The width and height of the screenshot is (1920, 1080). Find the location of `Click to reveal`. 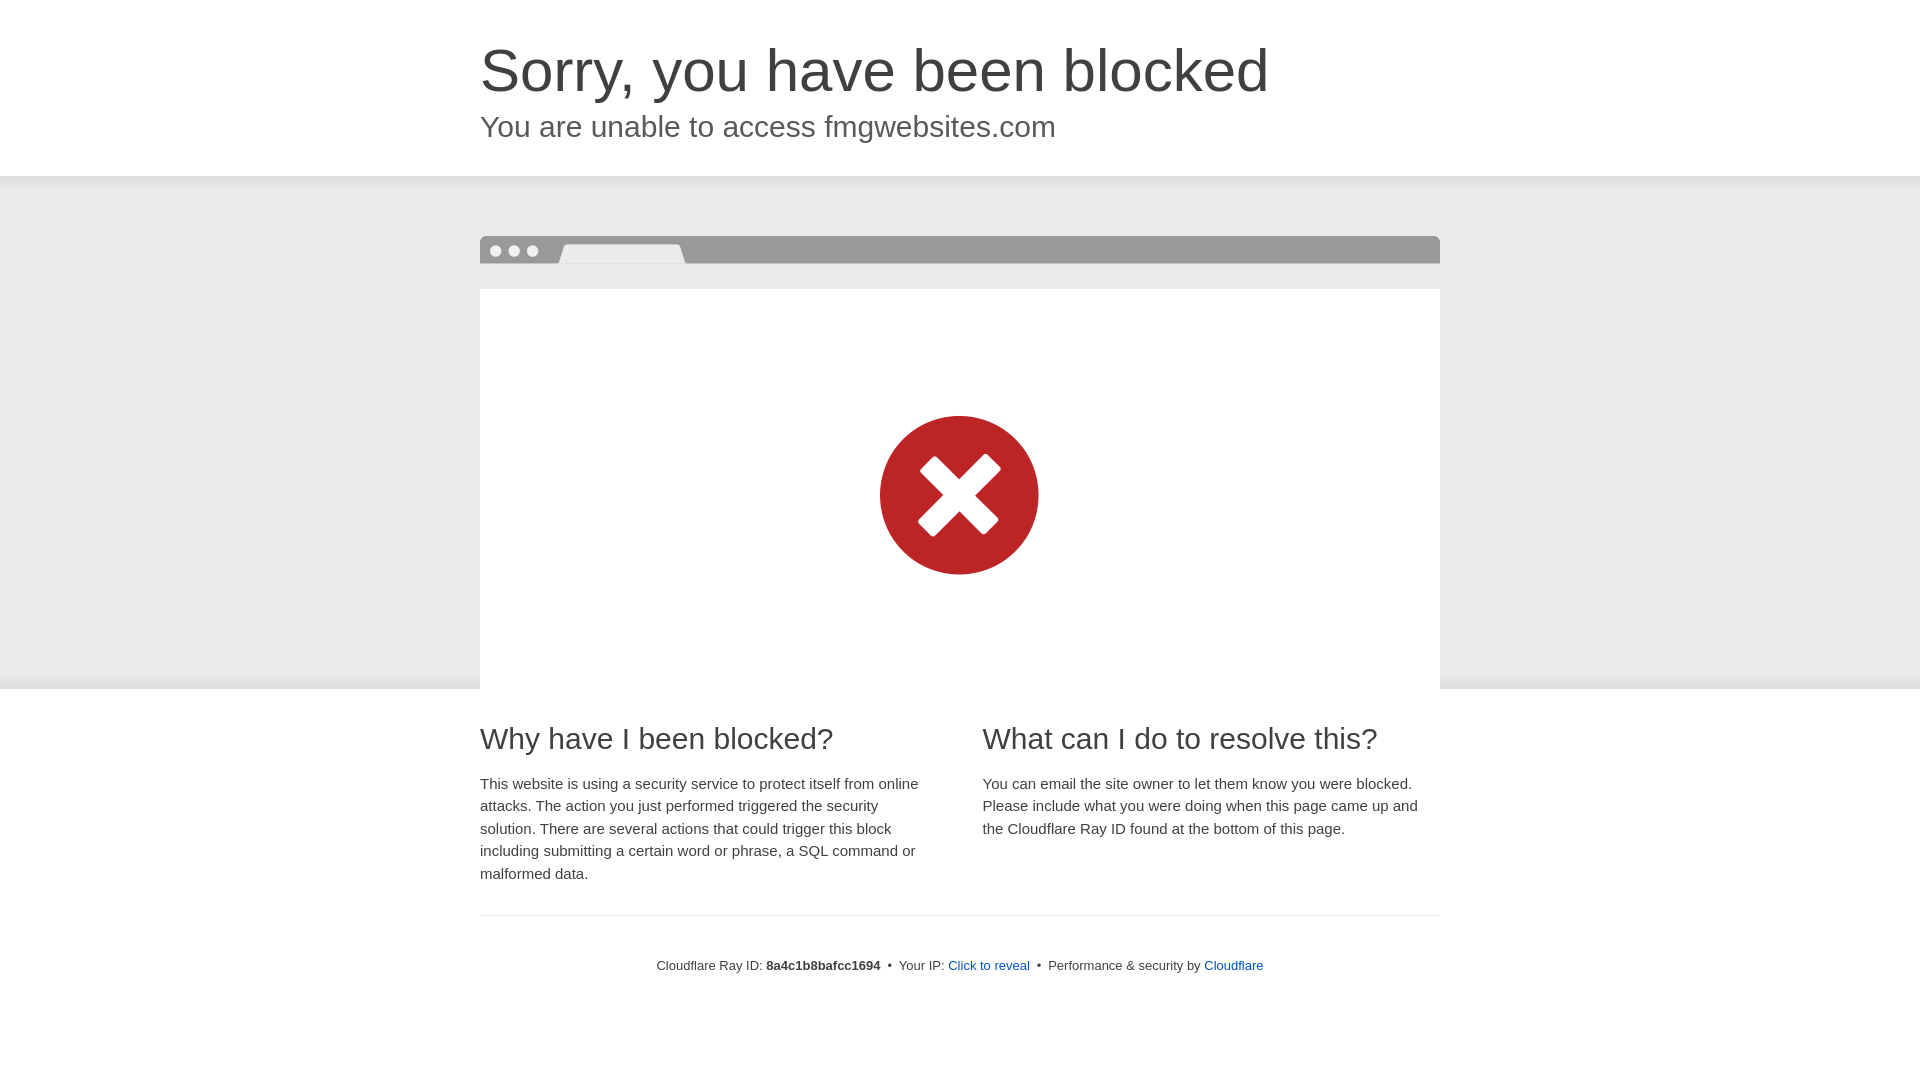

Click to reveal is located at coordinates (988, 966).